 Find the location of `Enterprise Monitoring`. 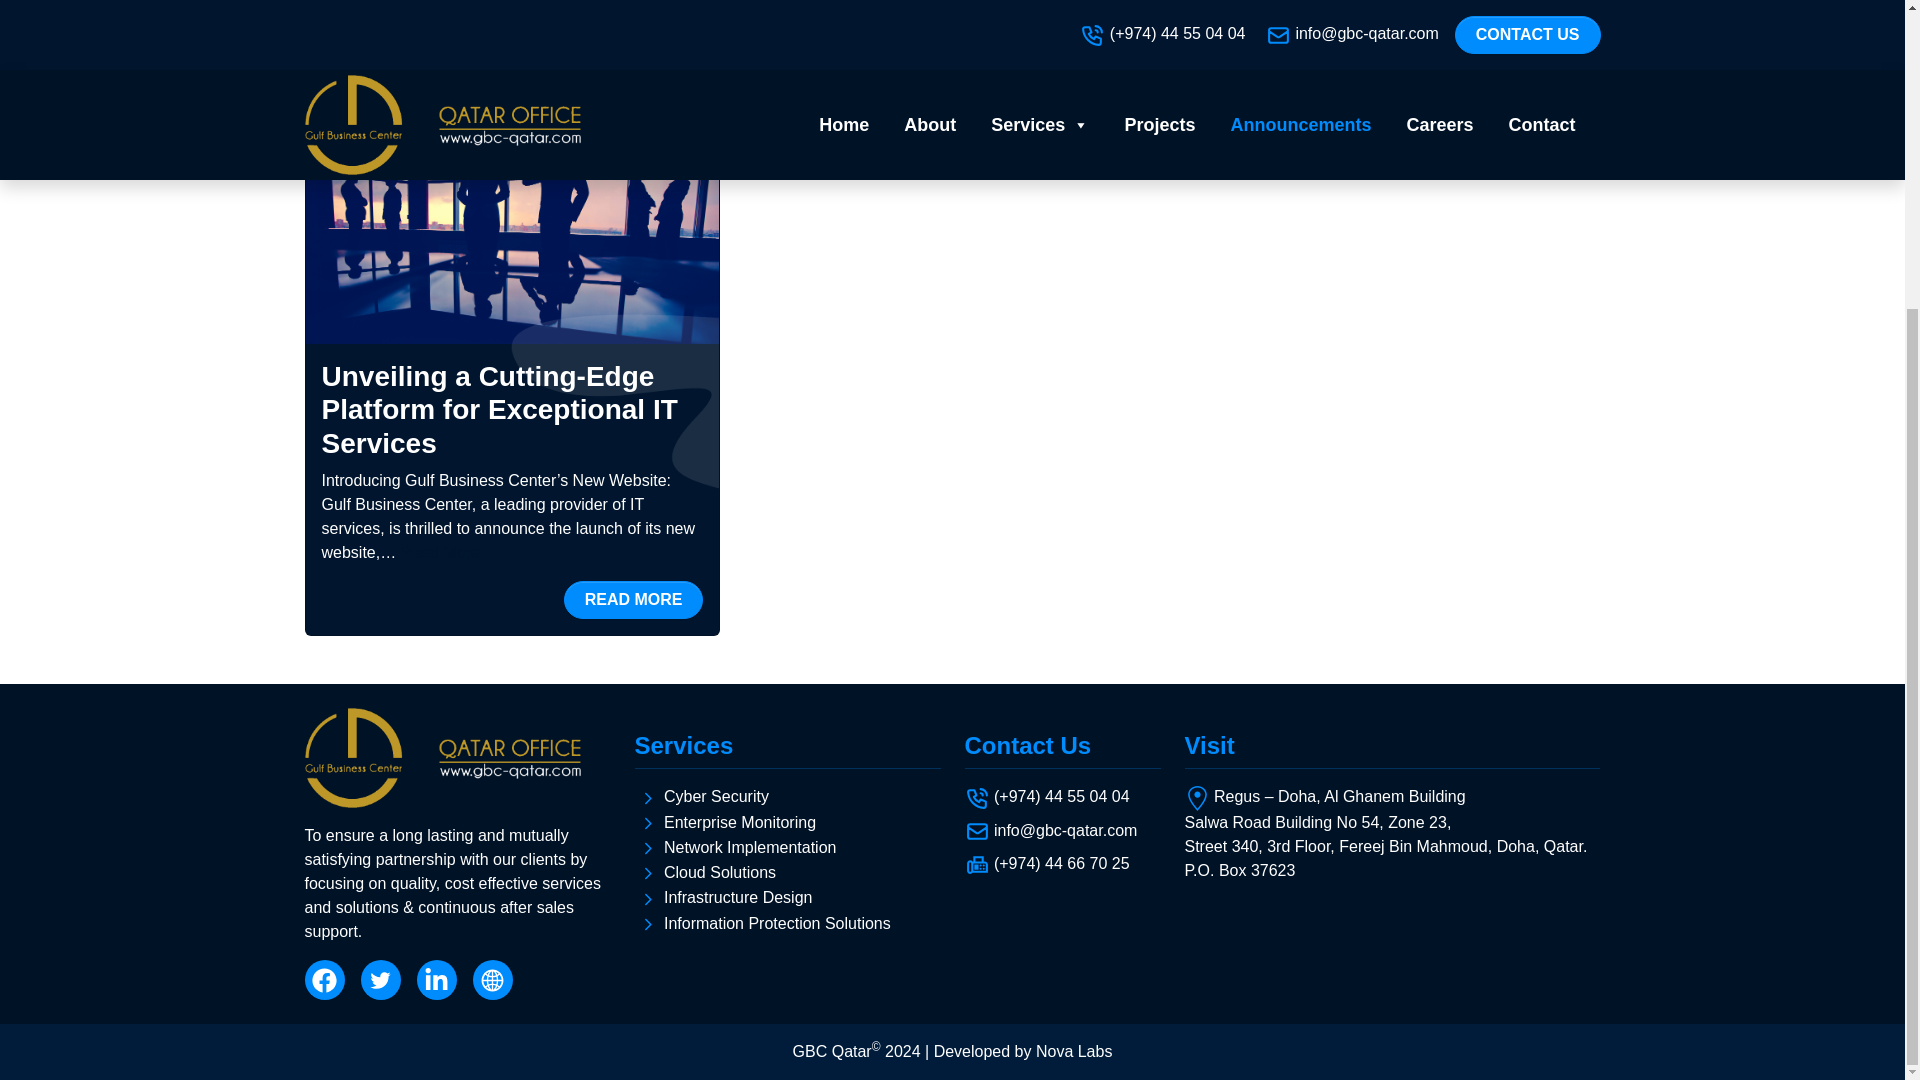

Enterprise Monitoring is located at coordinates (740, 822).